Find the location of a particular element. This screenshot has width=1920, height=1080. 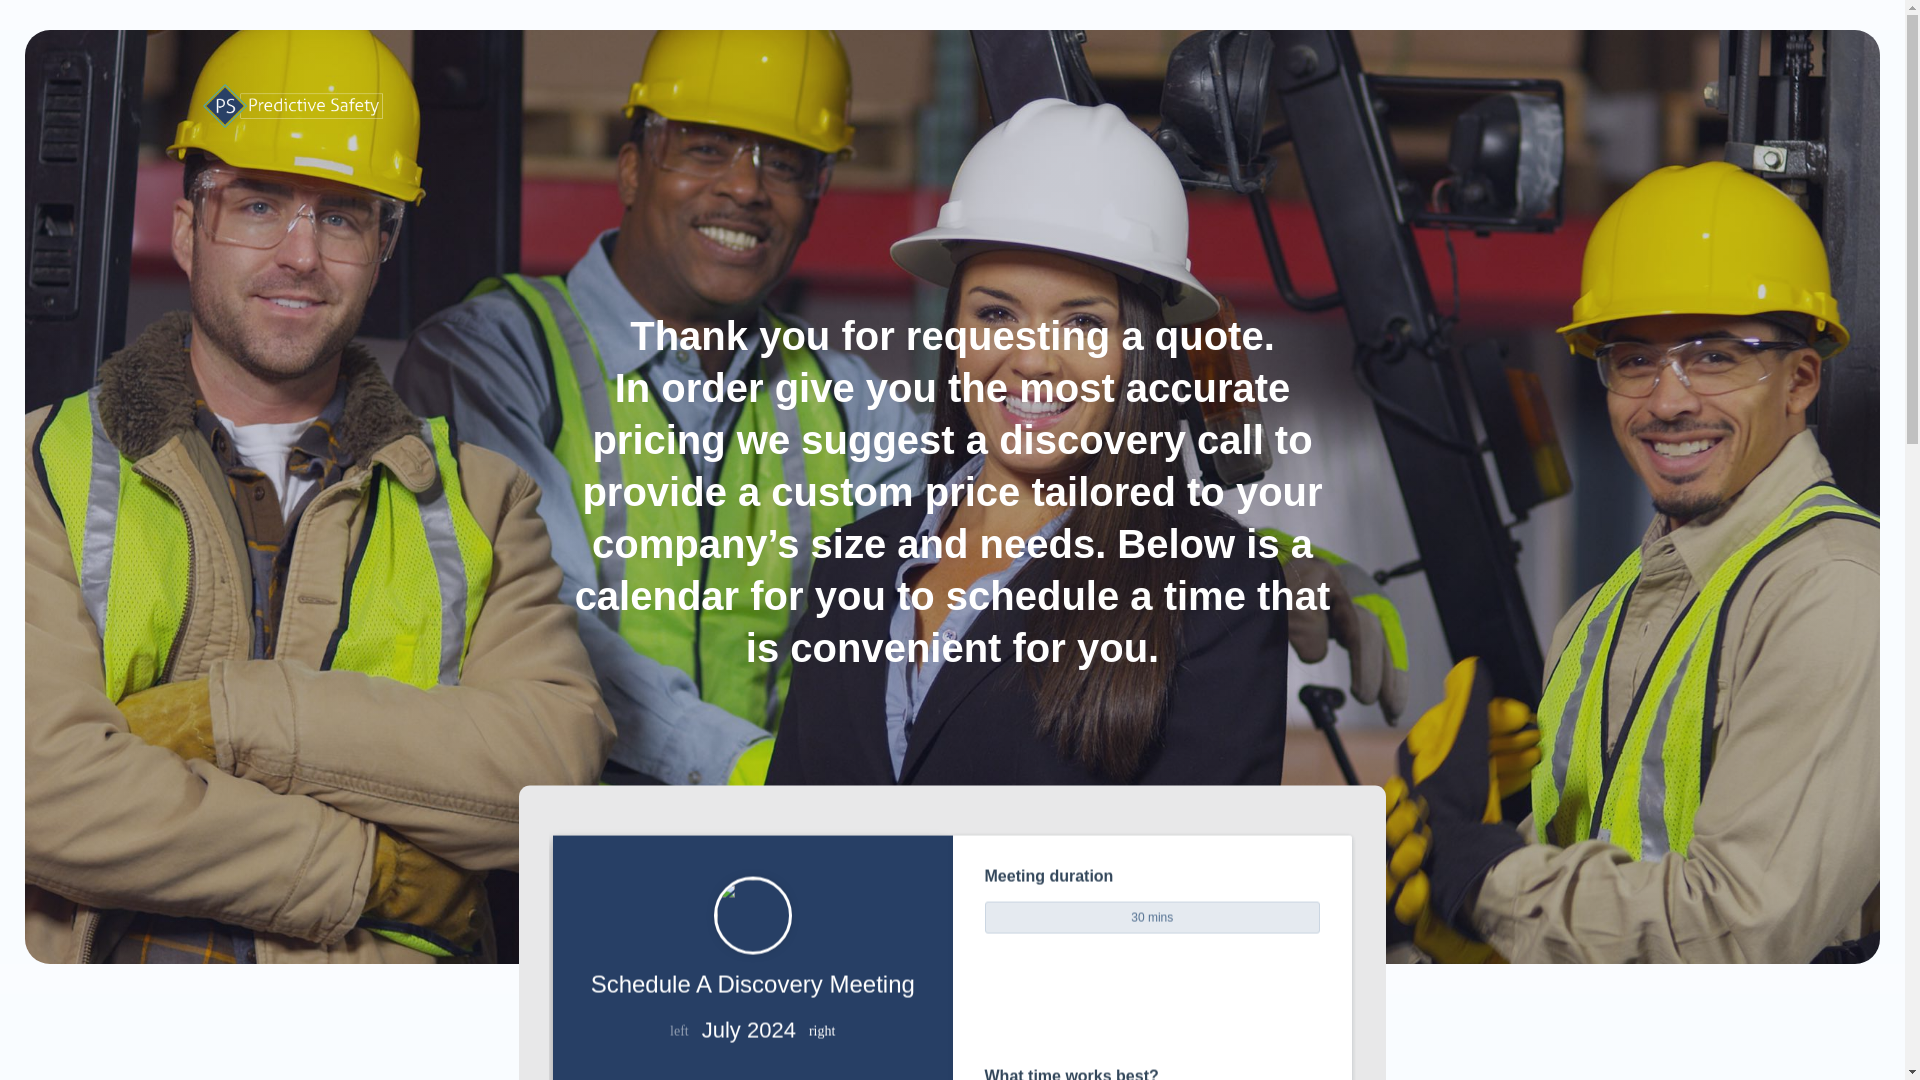

PS logo horiz white is located at coordinates (292, 106).